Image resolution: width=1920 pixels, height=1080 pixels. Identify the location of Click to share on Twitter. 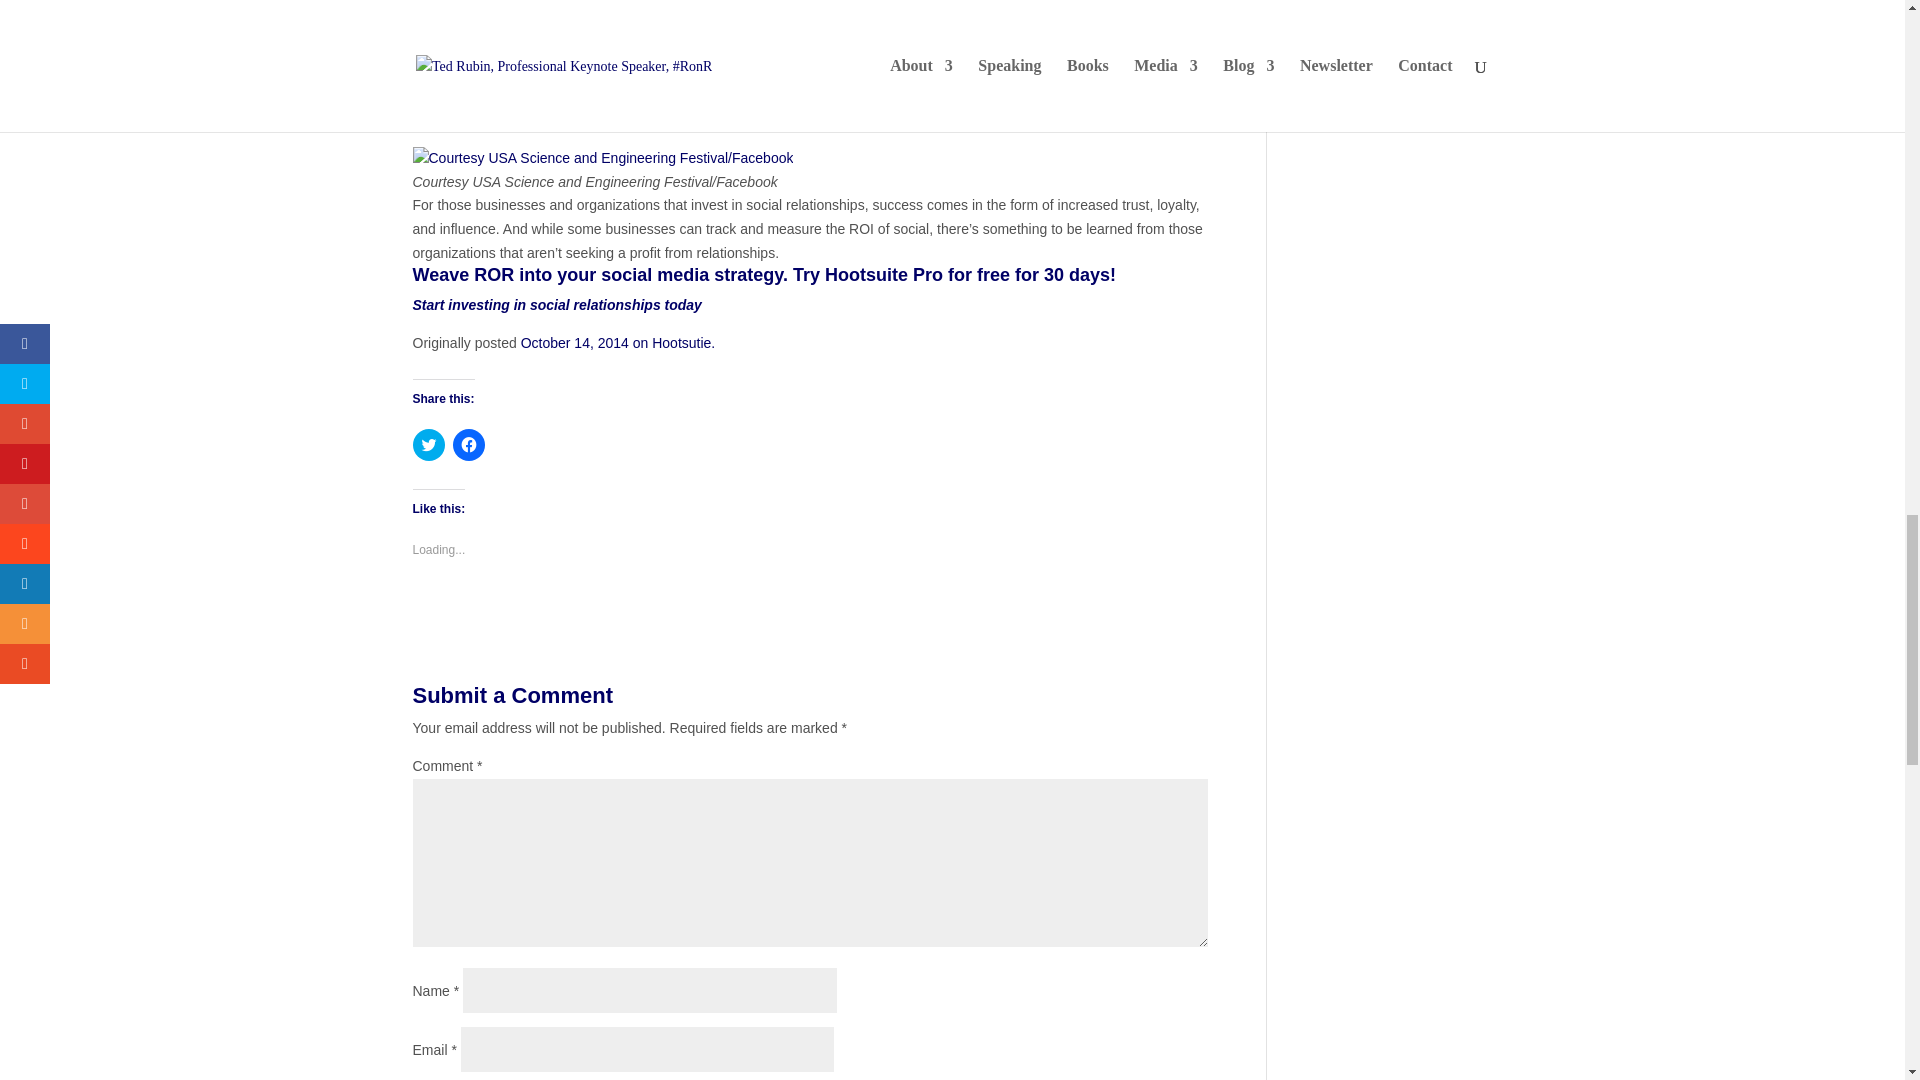
(428, 444).